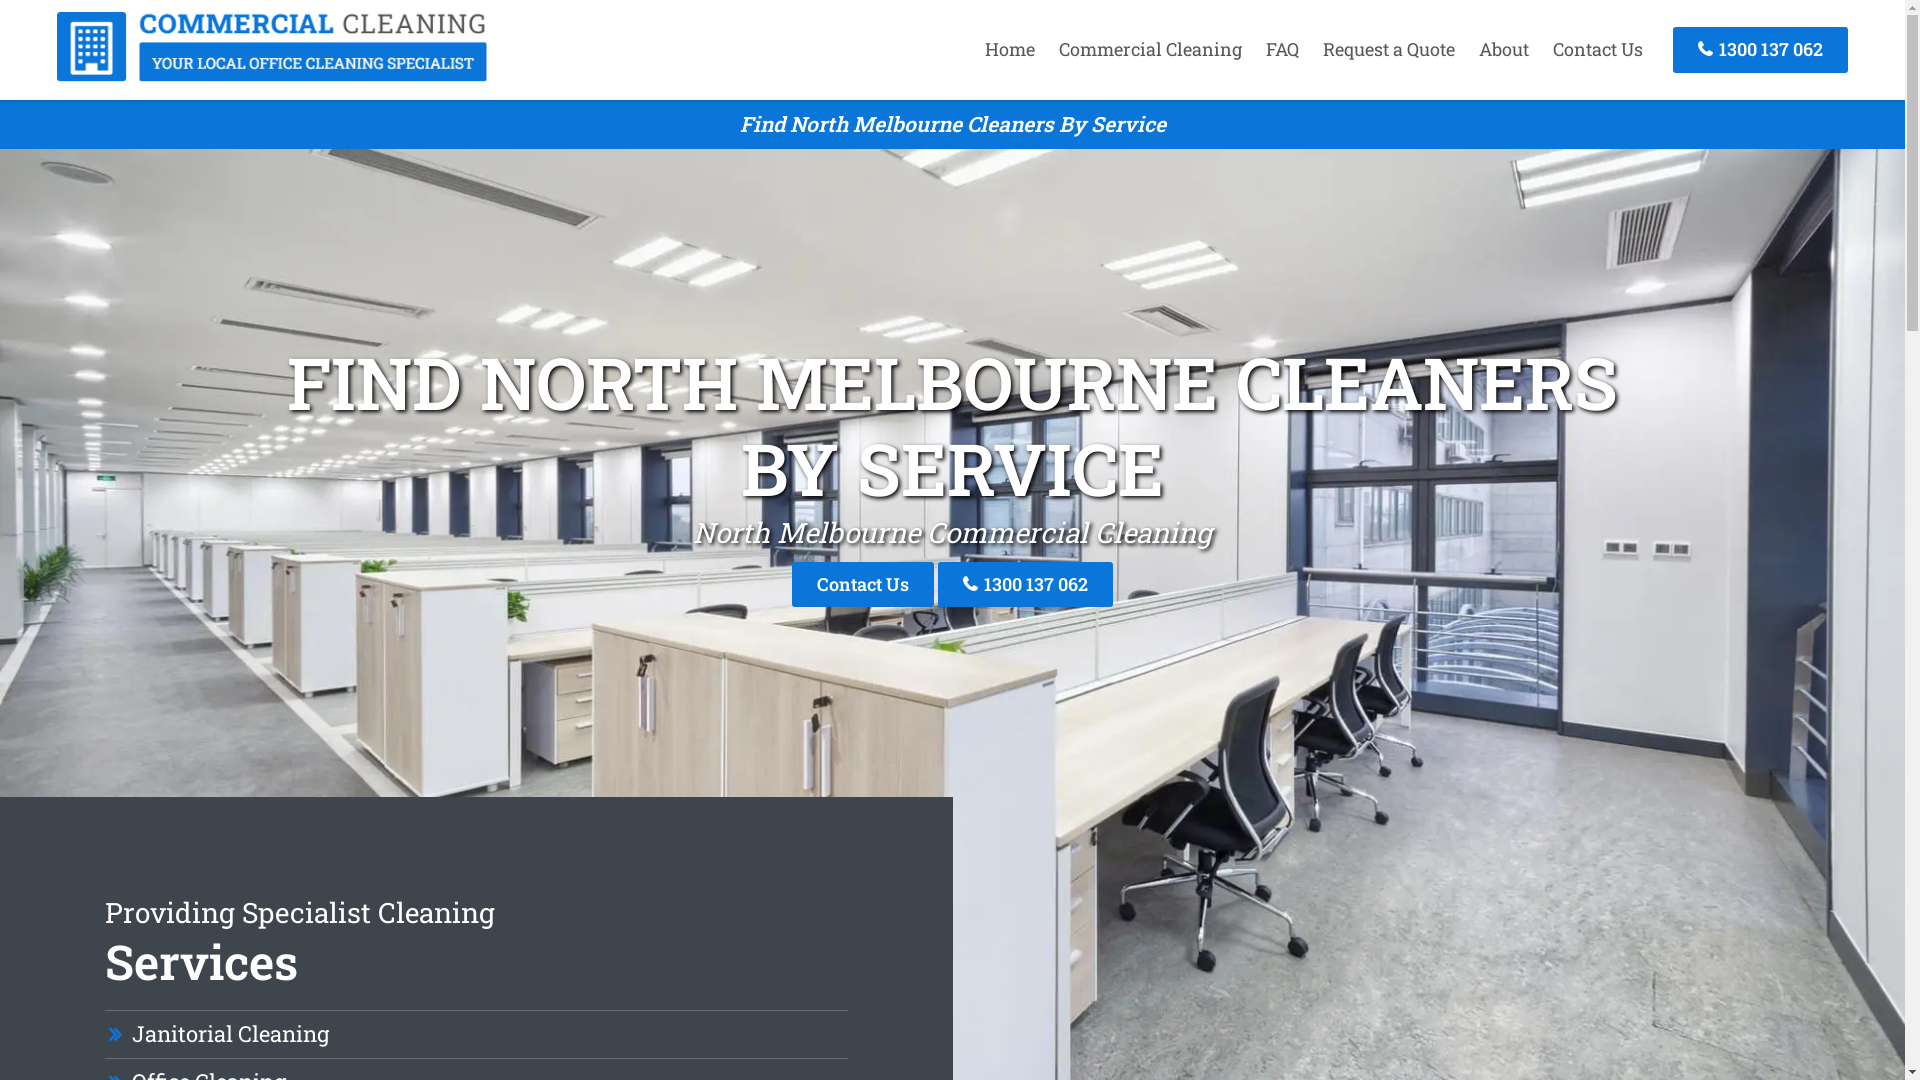  I want to click on 1300 137 062, so click(1760, 50).